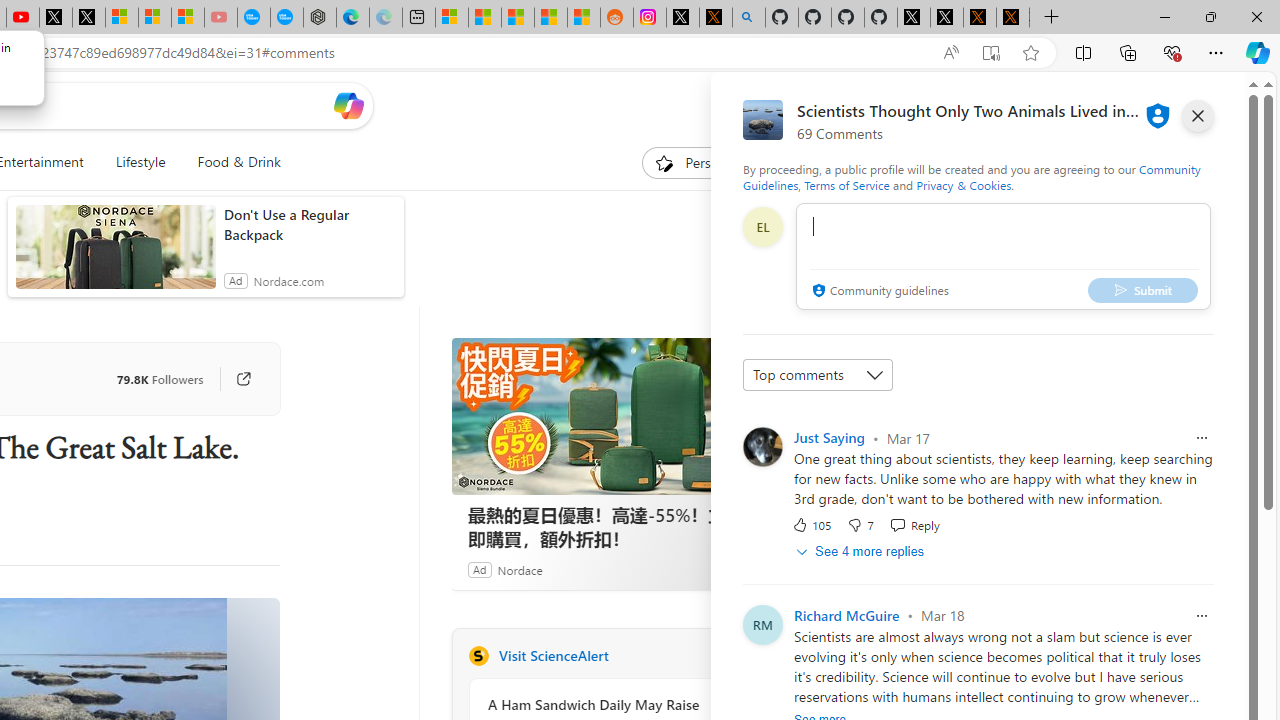  I want to click on Don't Use a Regular Backpack, so click(308, 224).